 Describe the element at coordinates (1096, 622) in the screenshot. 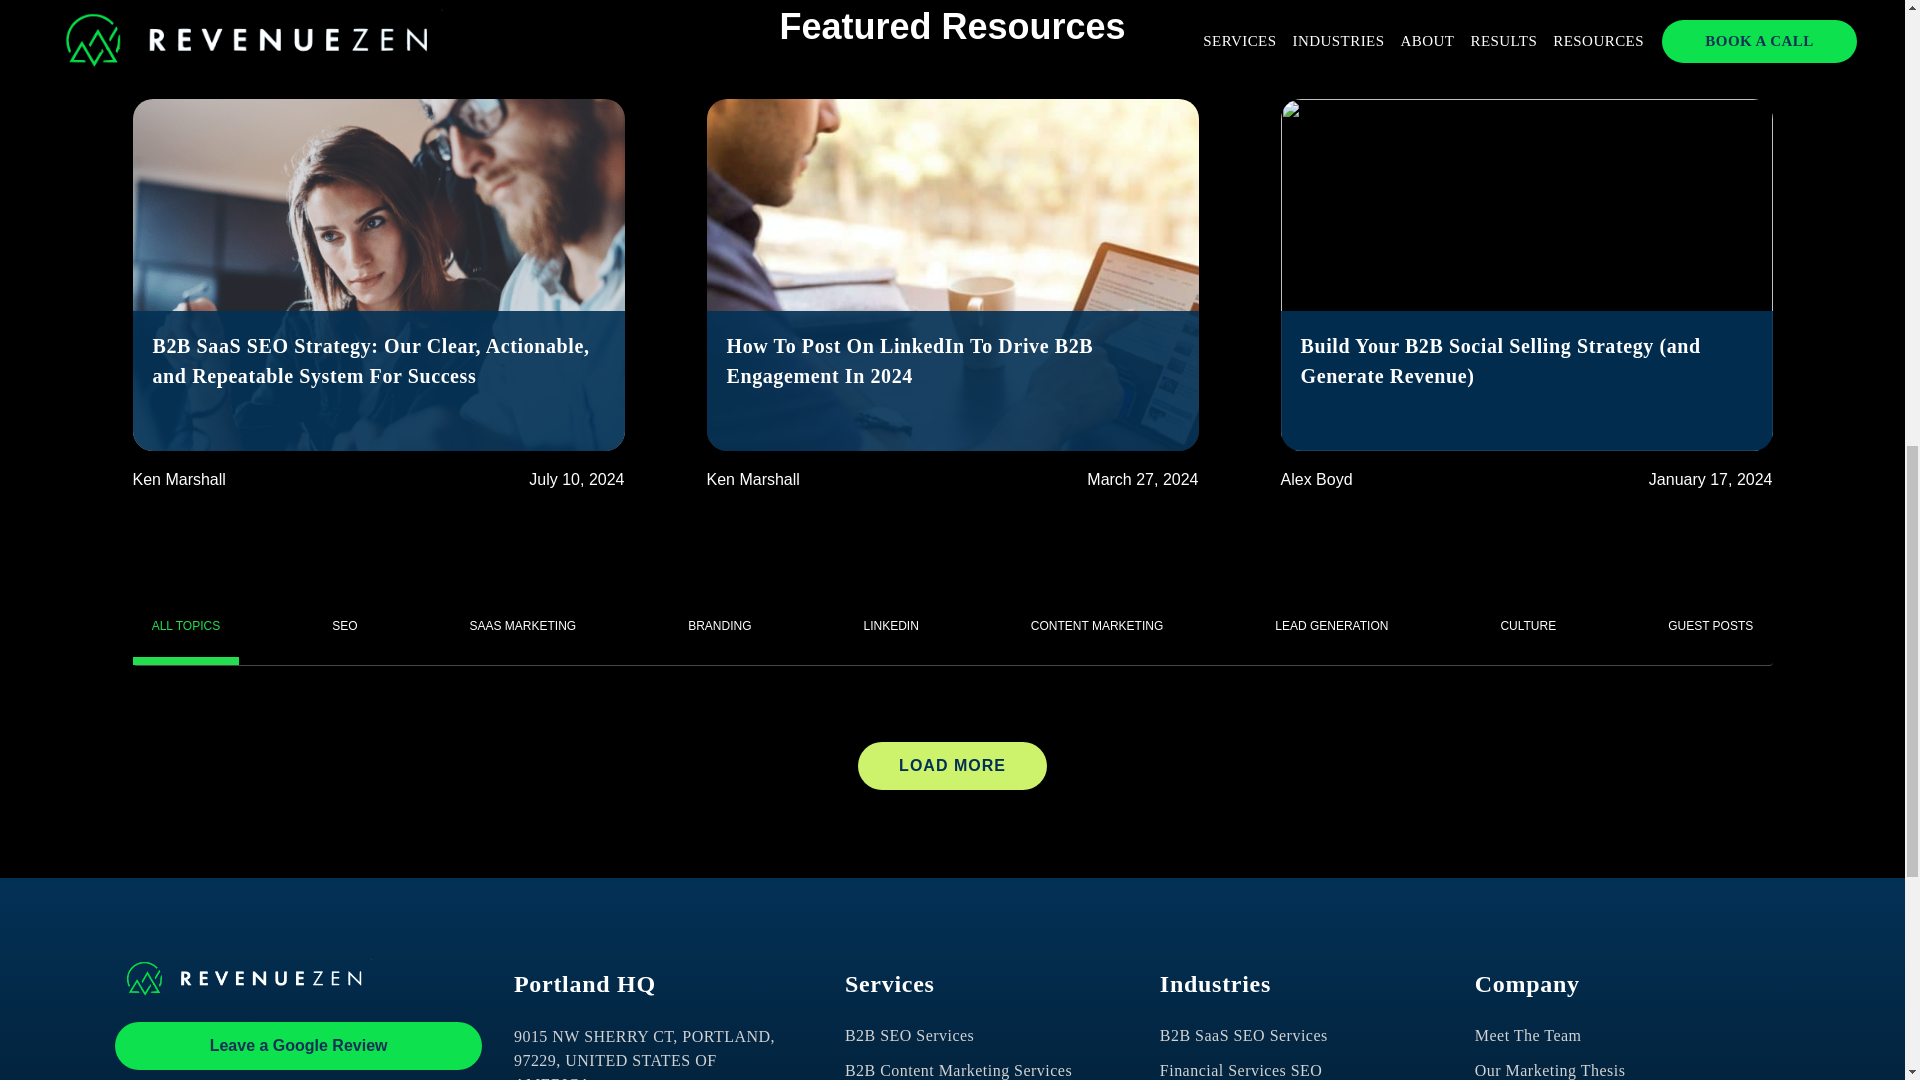

I see `CONTENT MARKETING` at that location.